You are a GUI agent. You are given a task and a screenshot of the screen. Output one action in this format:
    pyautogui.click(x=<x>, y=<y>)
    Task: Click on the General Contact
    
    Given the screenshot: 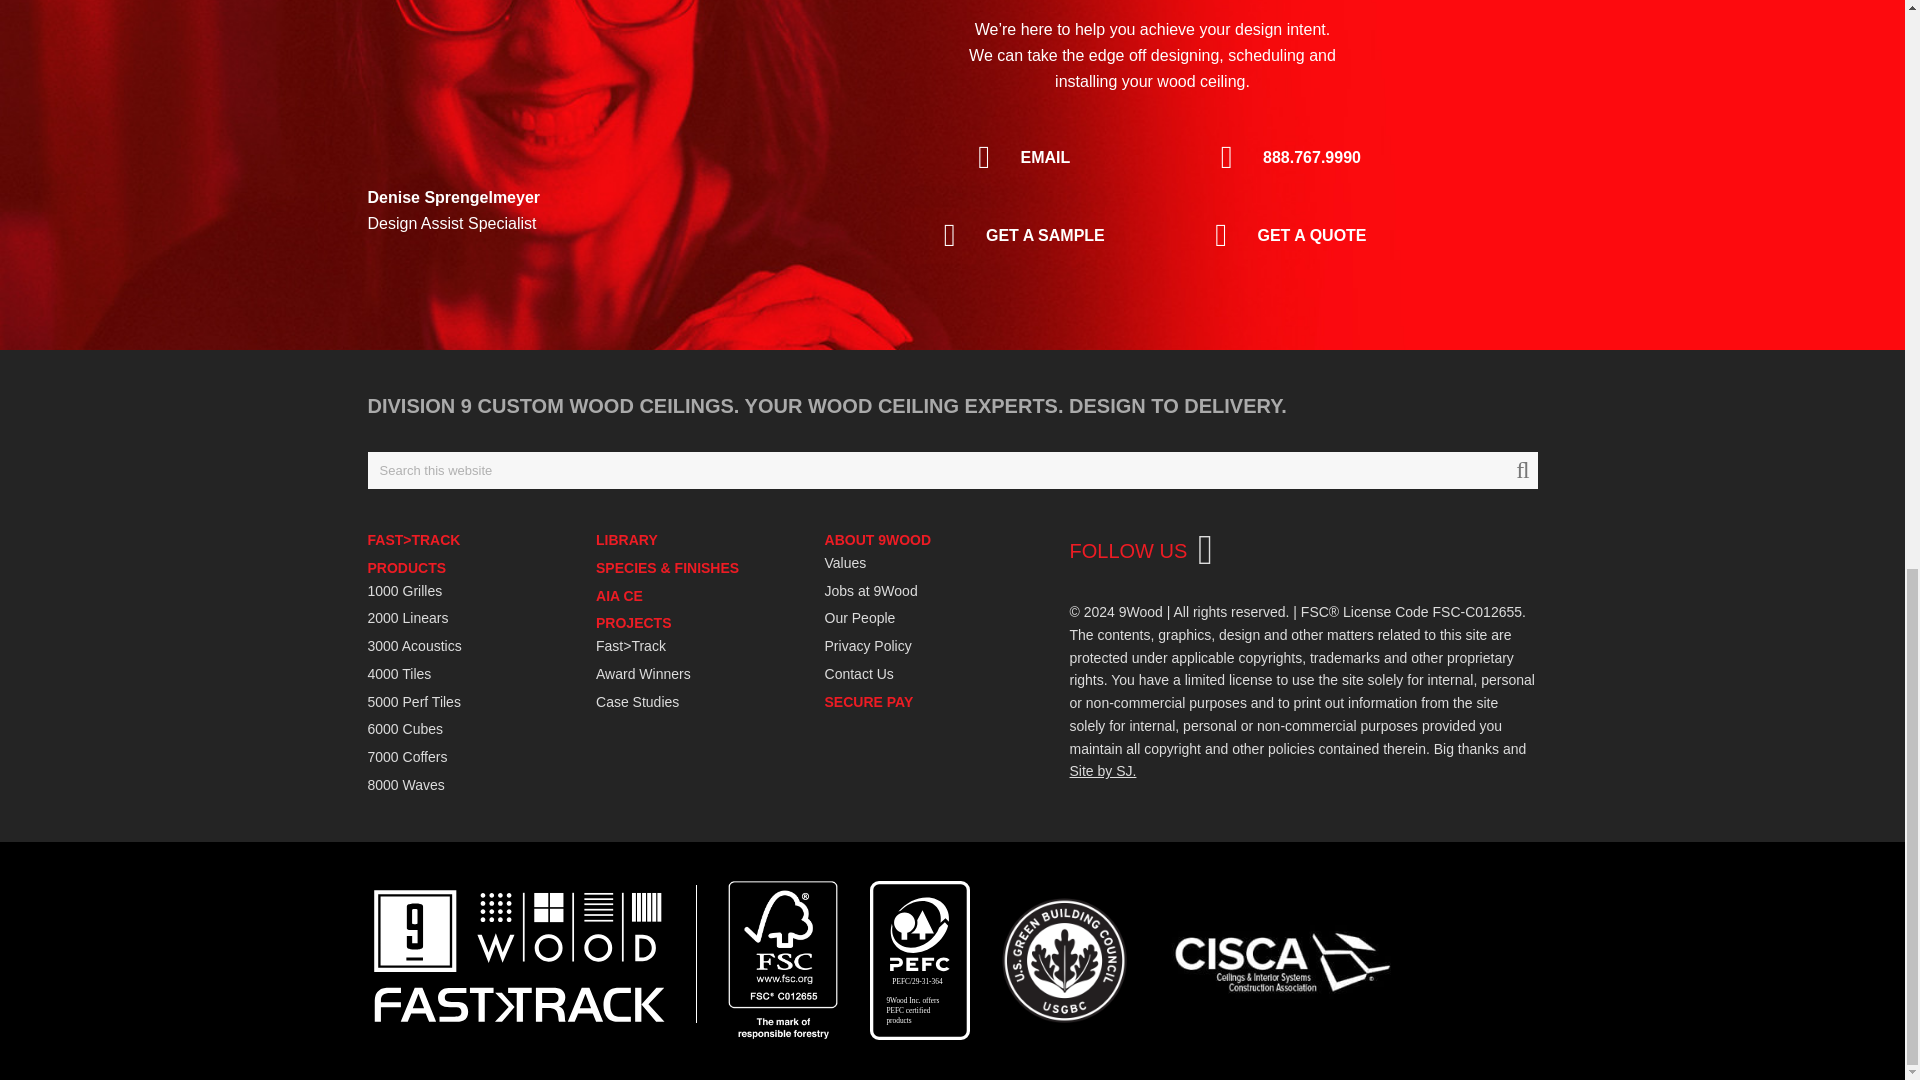 What is the action you would take?
    pyautogui.click(x=1019, y=157)
    